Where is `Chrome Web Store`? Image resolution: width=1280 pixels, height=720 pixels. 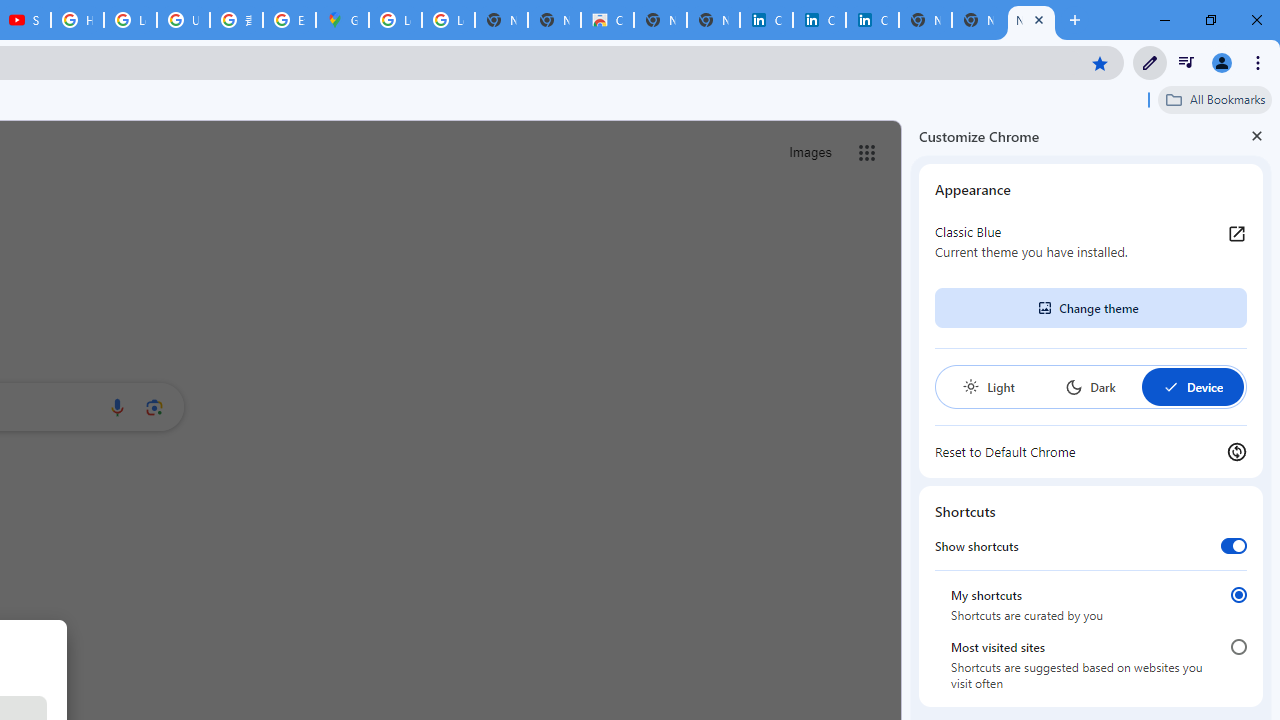 Chrome Web Store is located at coordinates (607, 20).